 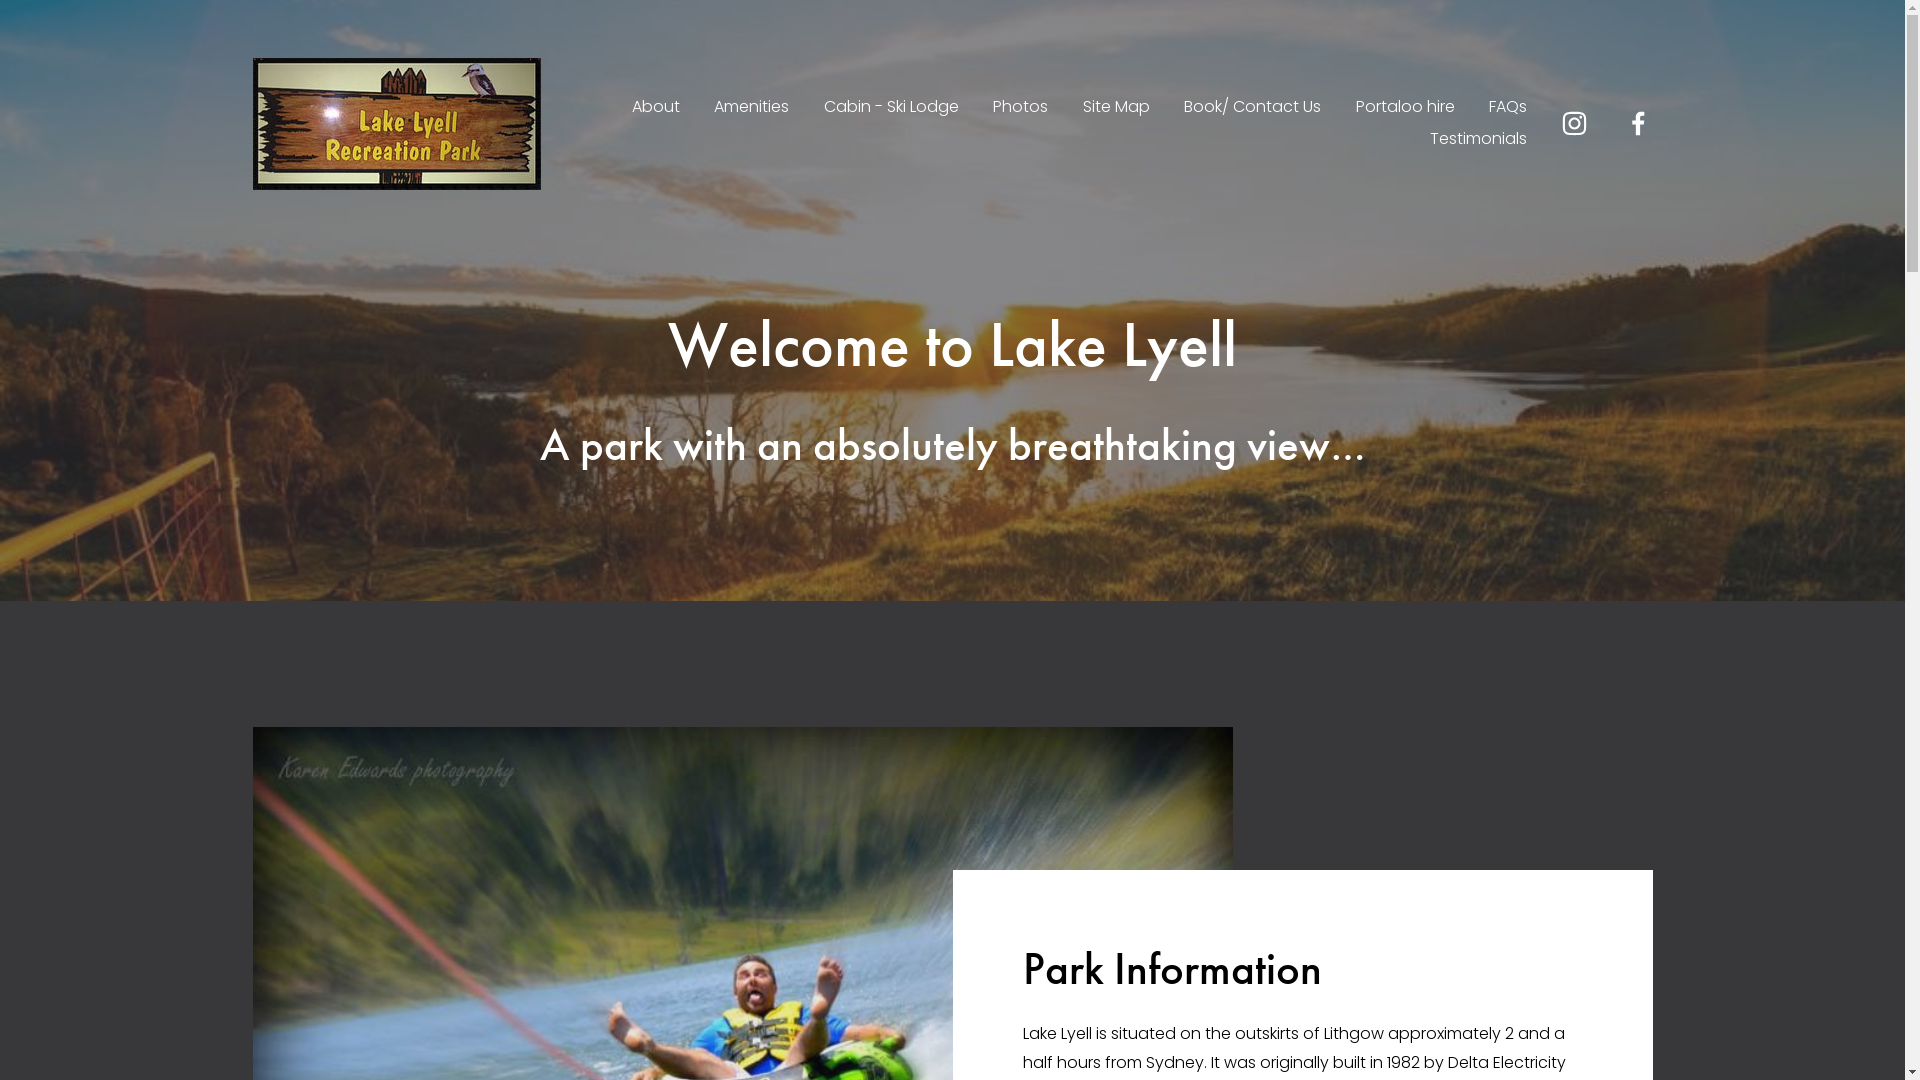 What do you see at coordinates (656, 108) in the screenshot?
I see `About` at bounding box center [656, 108].